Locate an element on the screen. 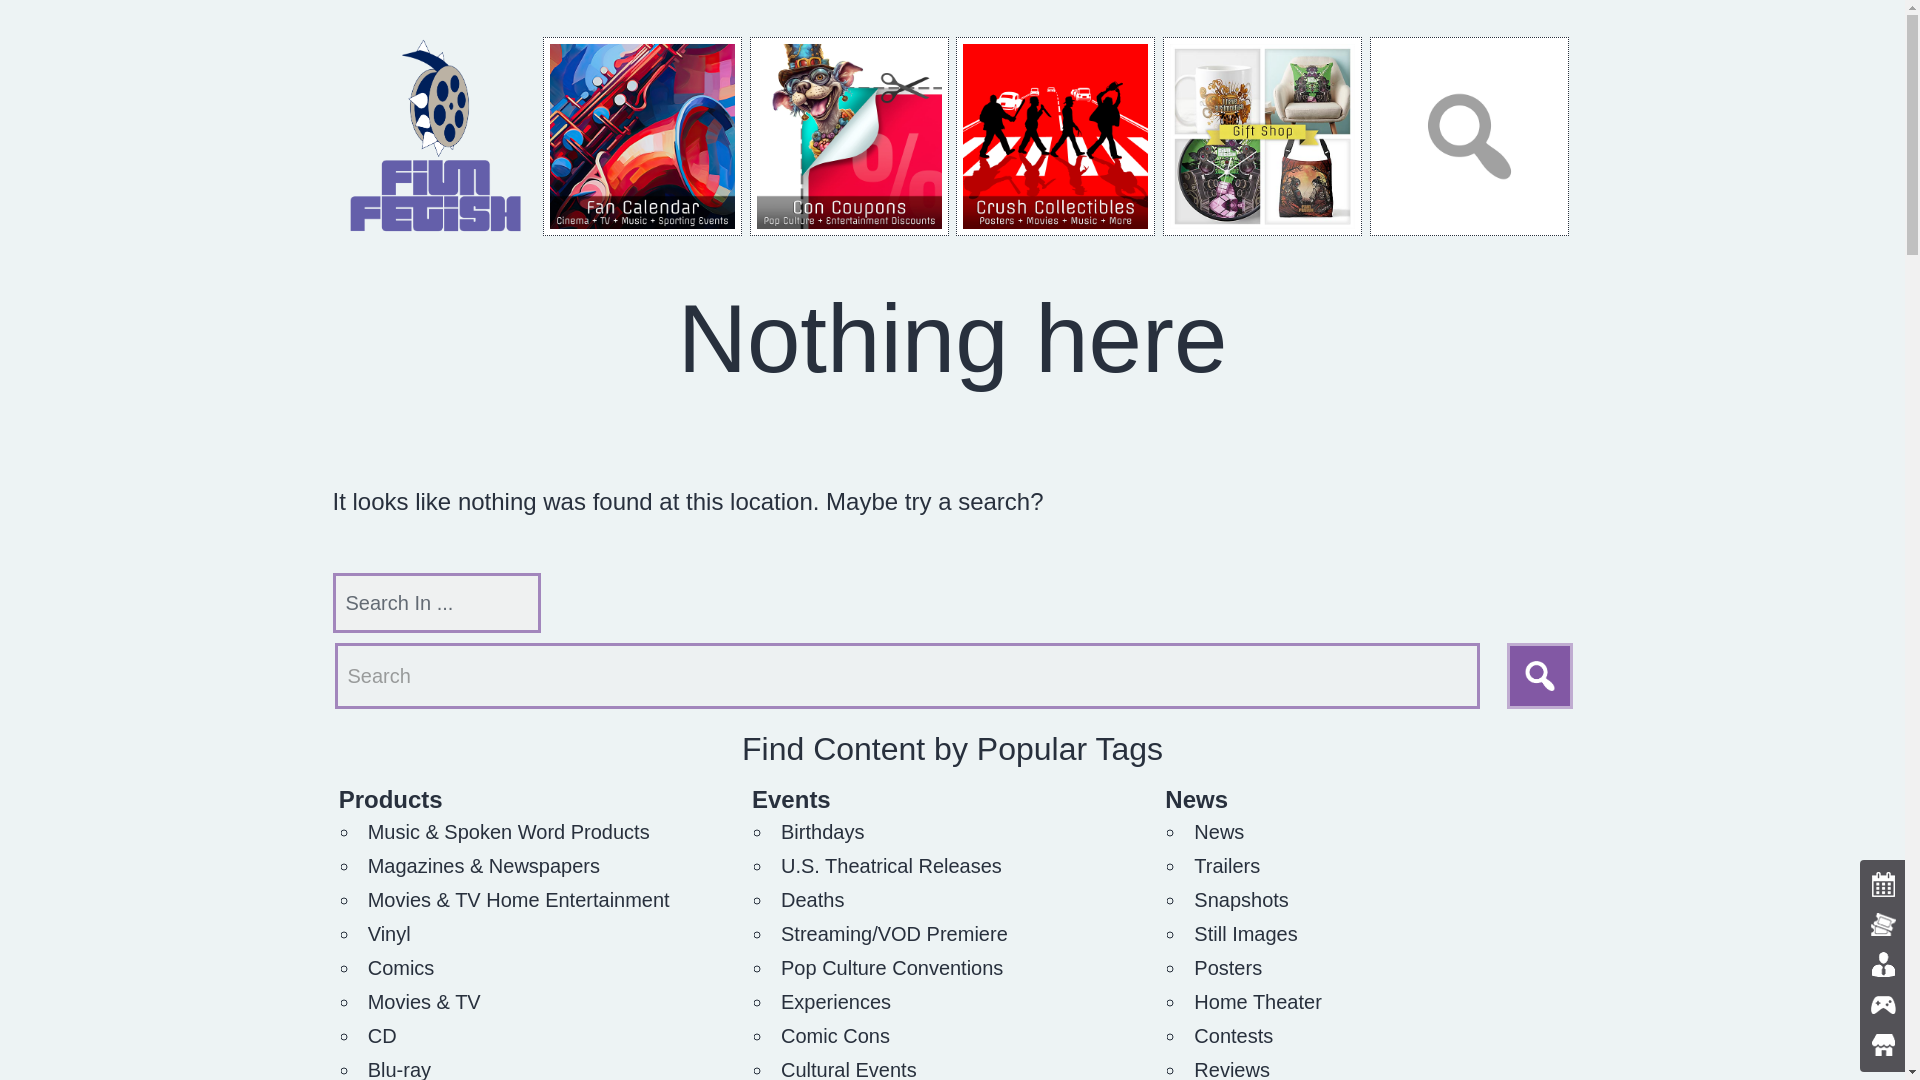 This screenshot has height=1080, width=1920. Trailers is located at coordinates (1226, 866).